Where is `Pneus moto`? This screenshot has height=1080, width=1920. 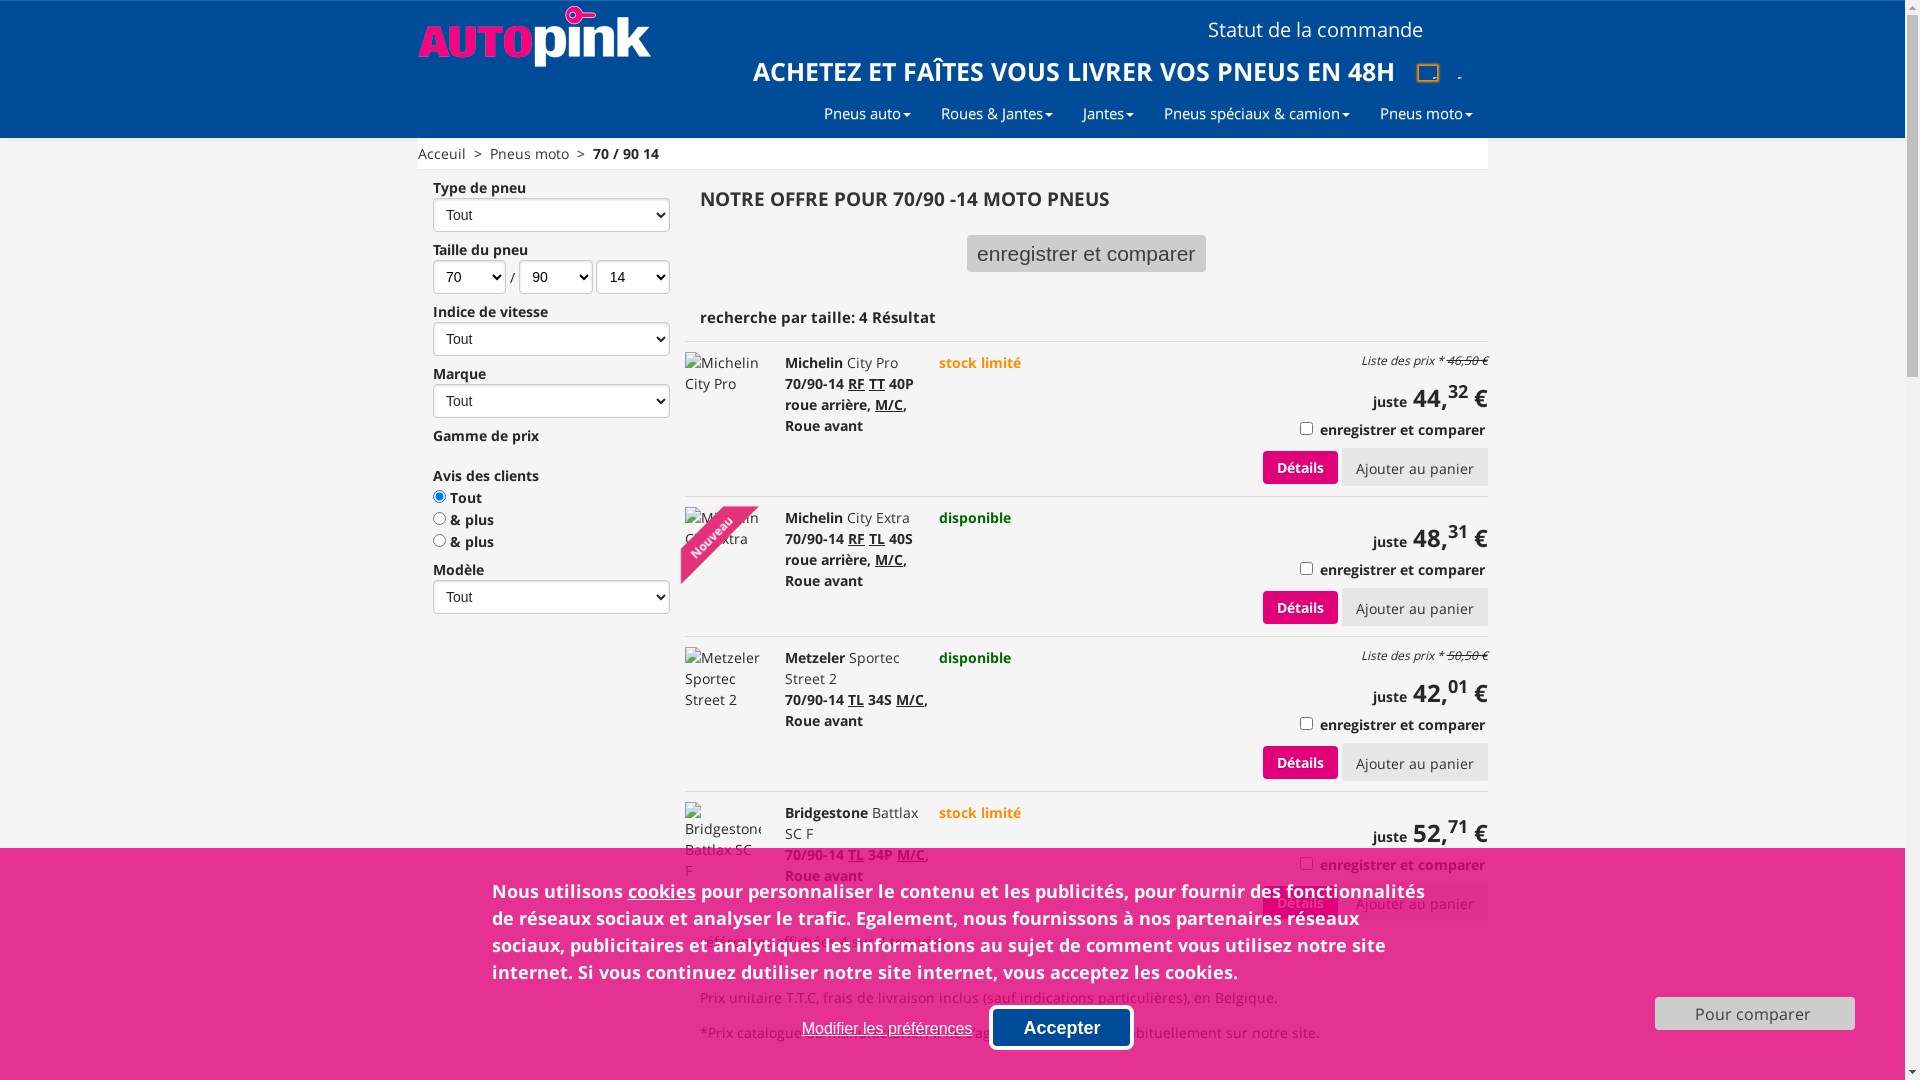 Pneus moto is located at coordinates (1426, 113).